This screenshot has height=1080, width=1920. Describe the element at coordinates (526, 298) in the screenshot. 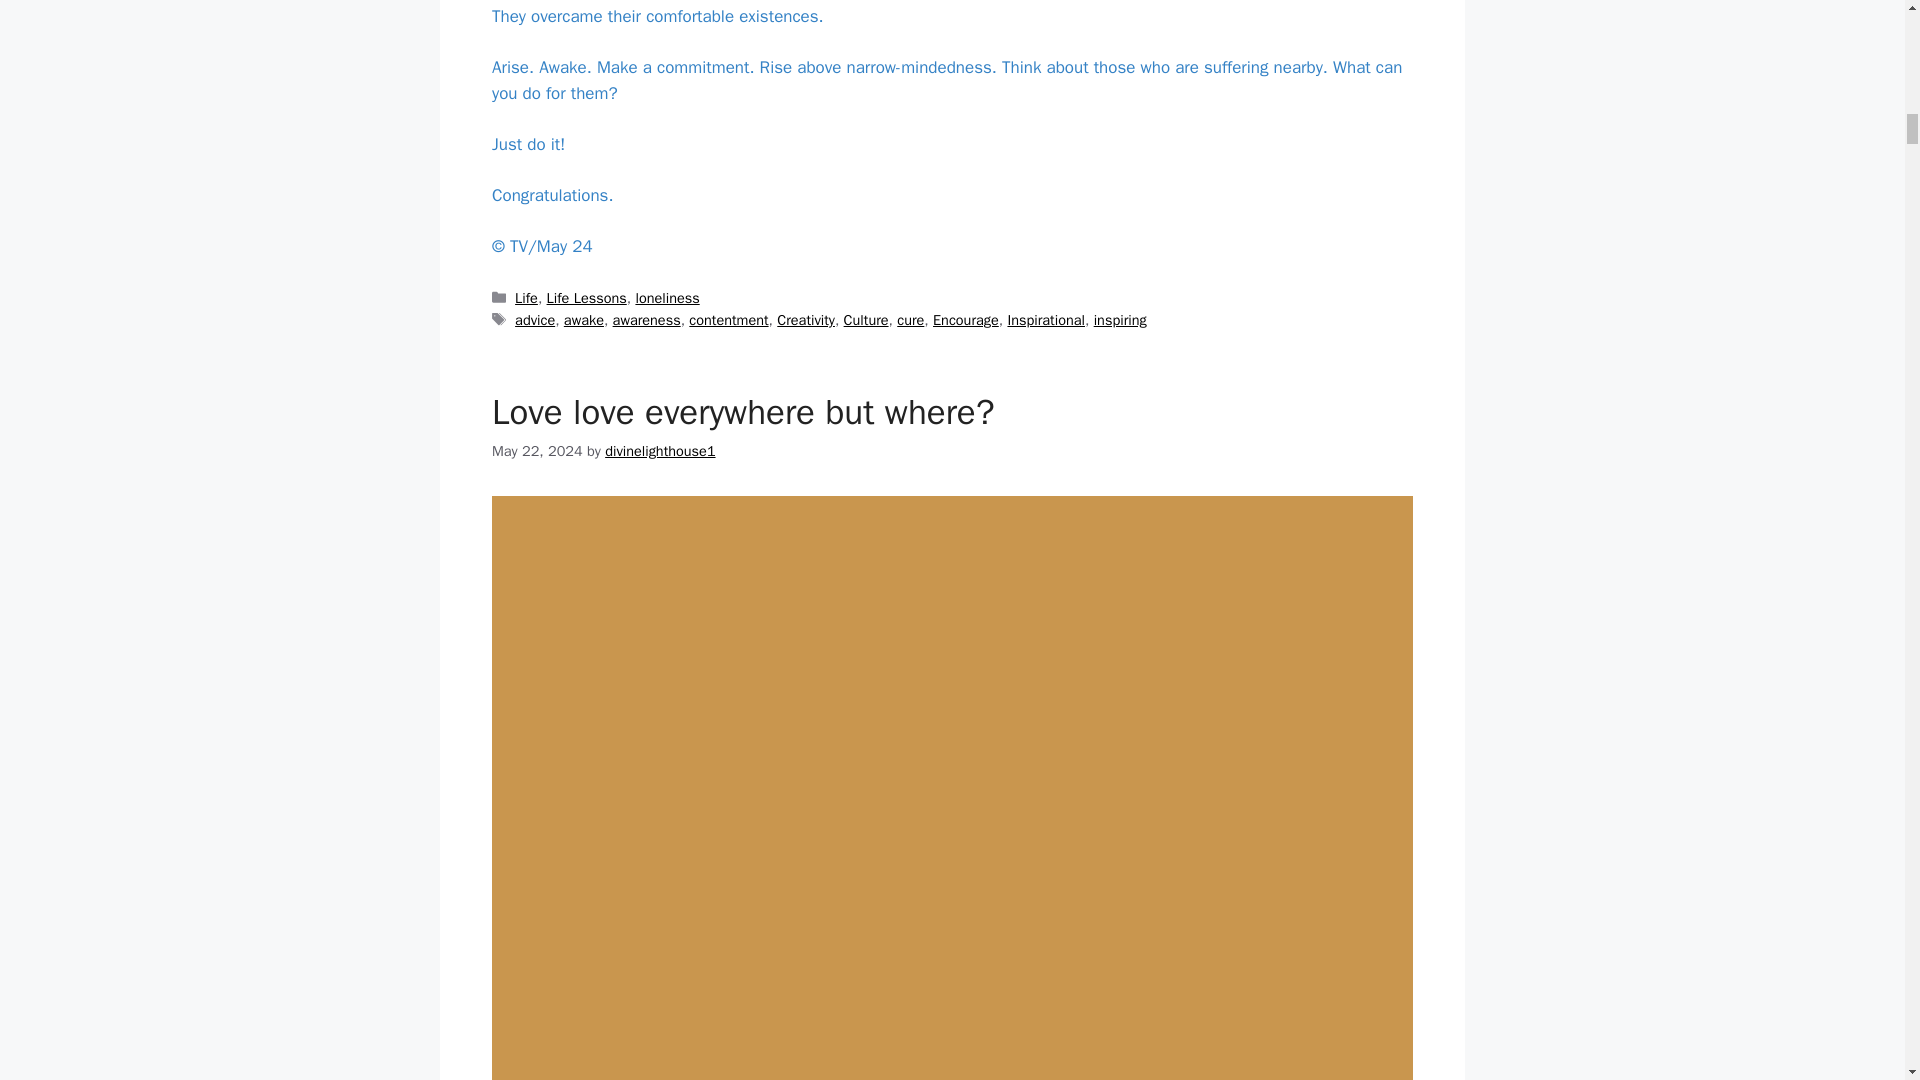

I see `Life` at that location.